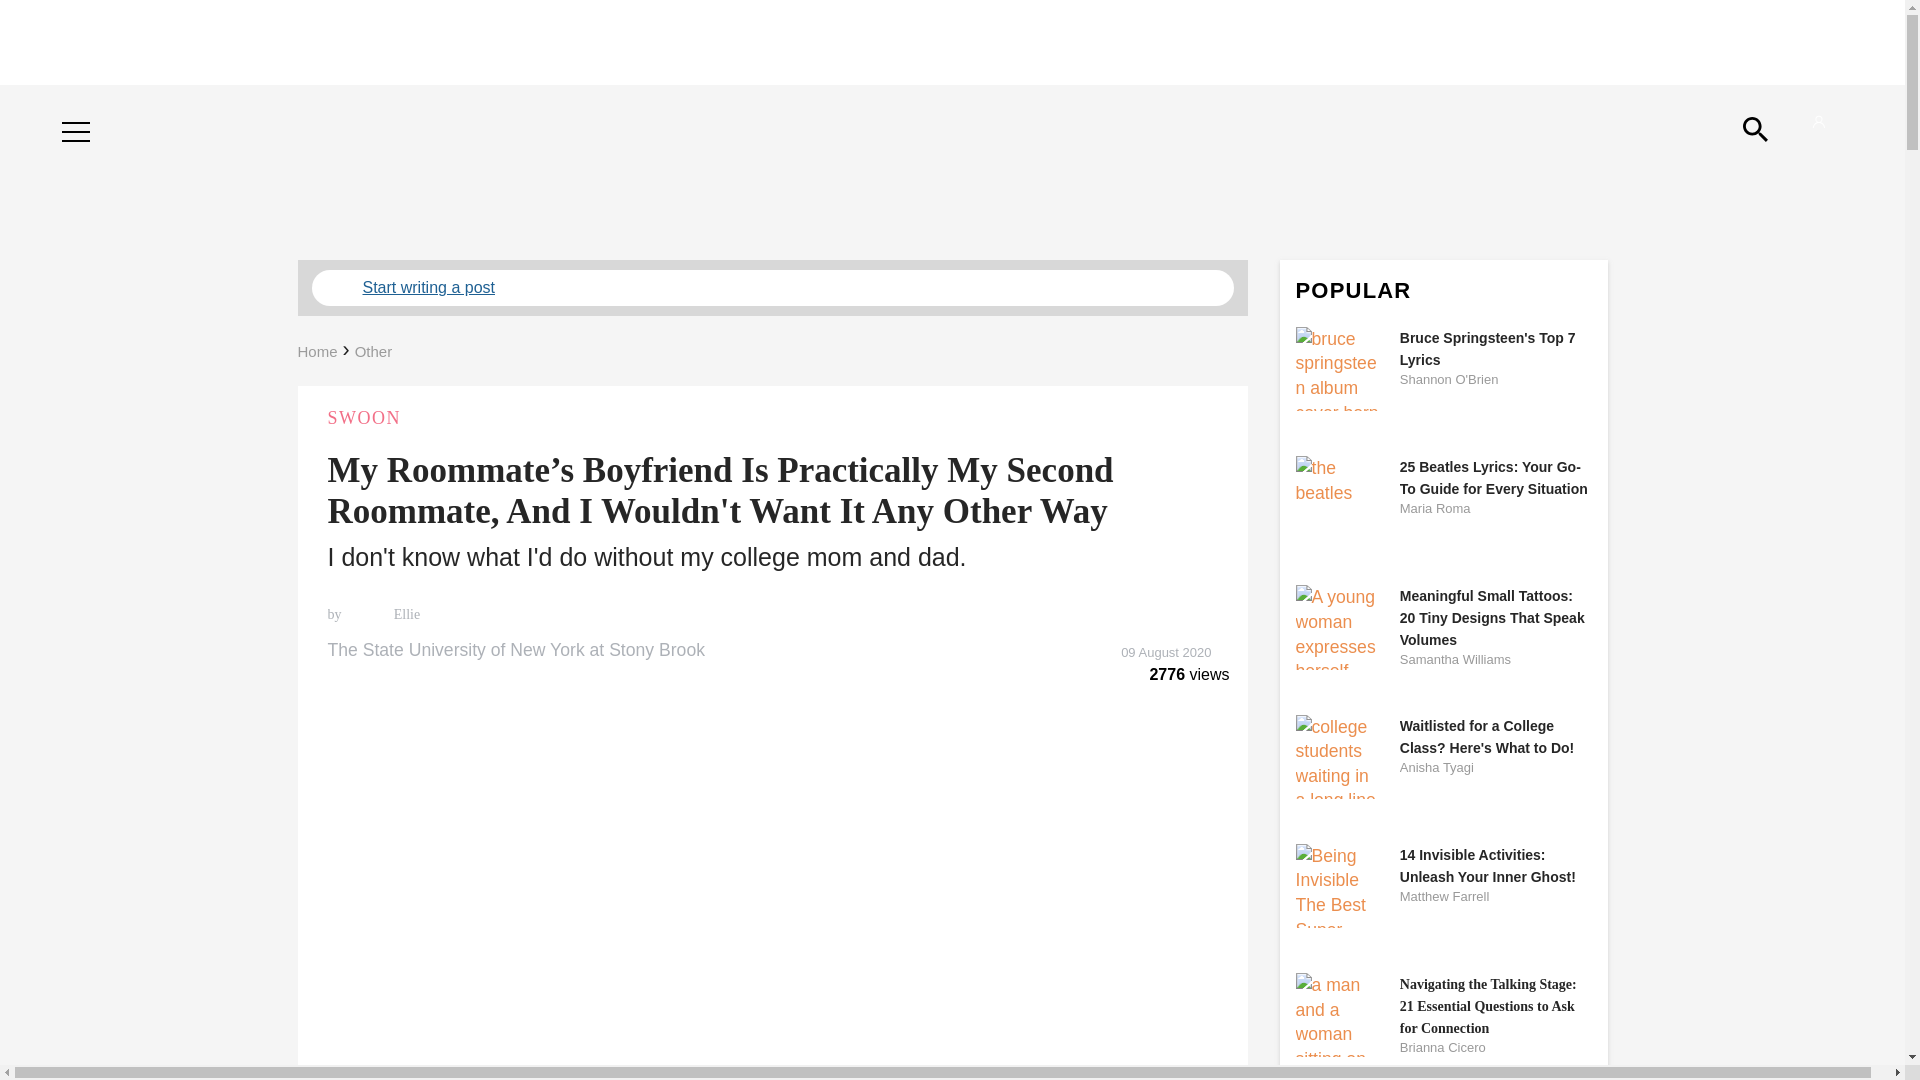  What do you see at coordinates (374, 351) in the screenshot?
I see `Other` at bounding box center [374, 351].